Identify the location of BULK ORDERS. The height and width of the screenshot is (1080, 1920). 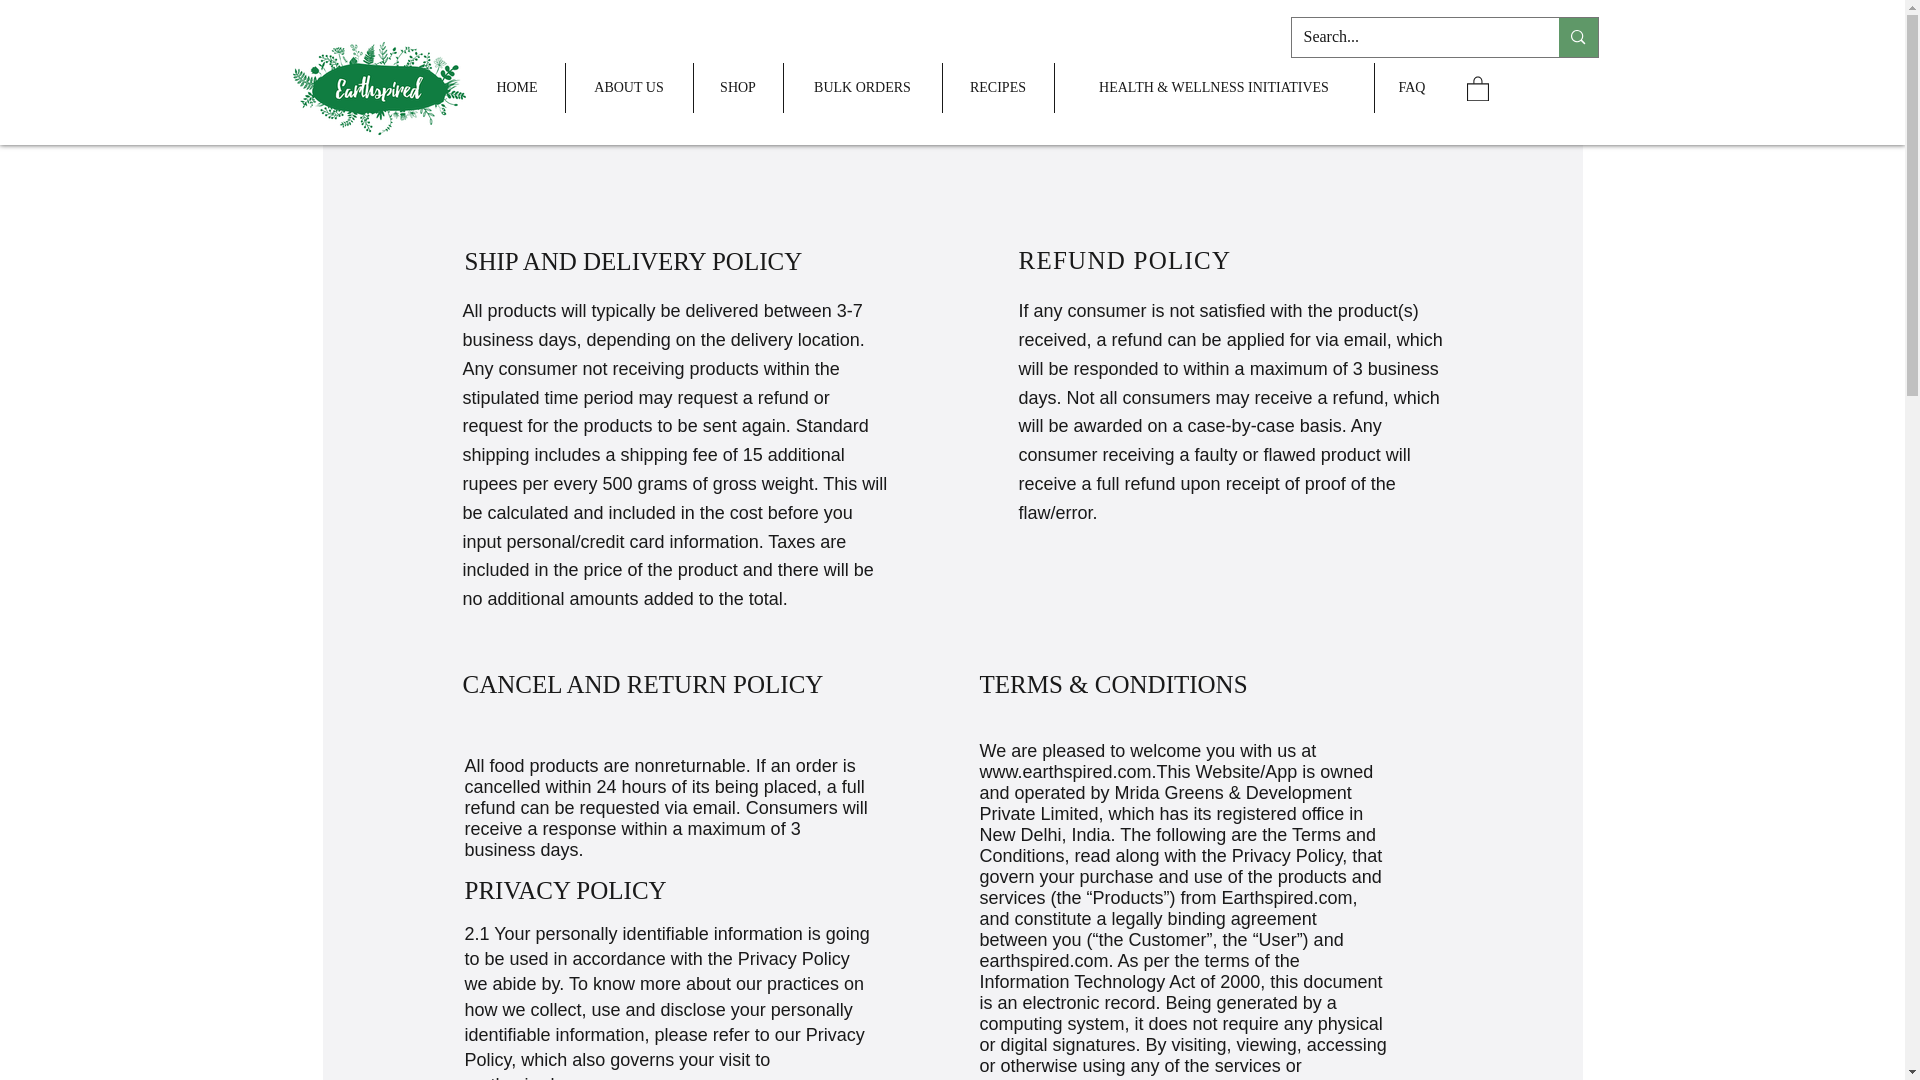
(862, 88).